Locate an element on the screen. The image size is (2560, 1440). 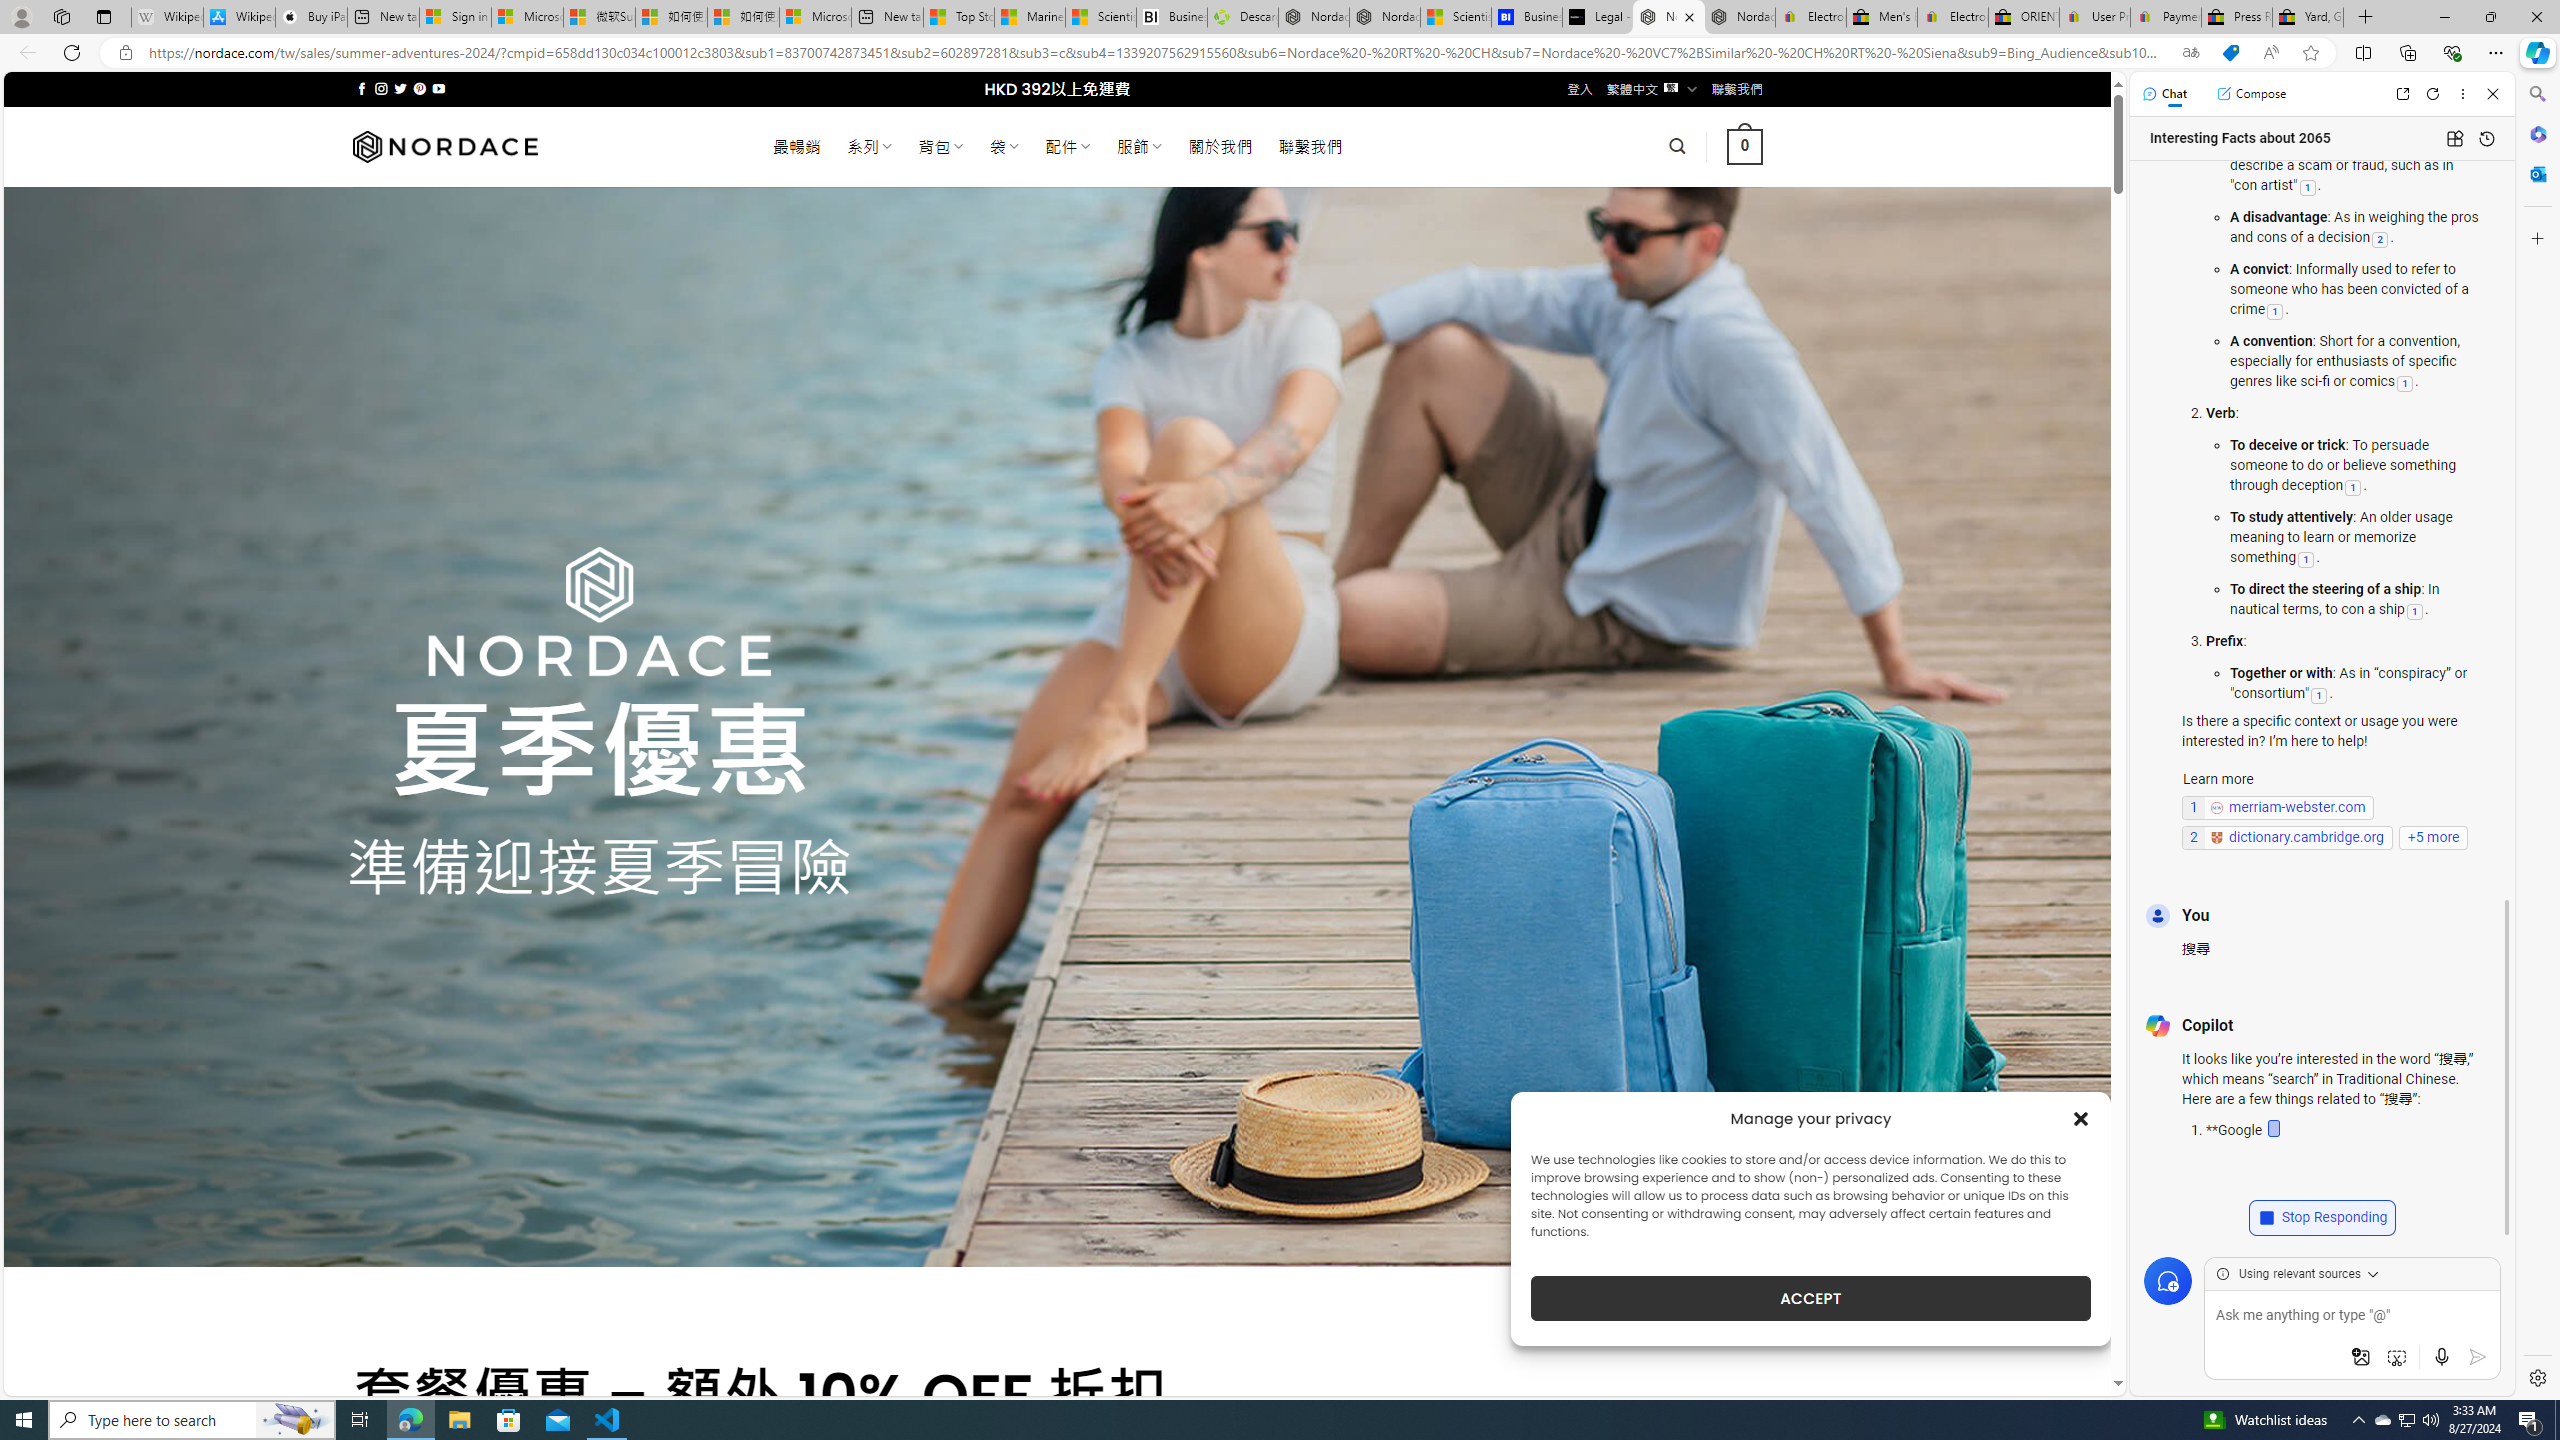
Microsoft account | Account Checkup is located at coordinates (815, 17).